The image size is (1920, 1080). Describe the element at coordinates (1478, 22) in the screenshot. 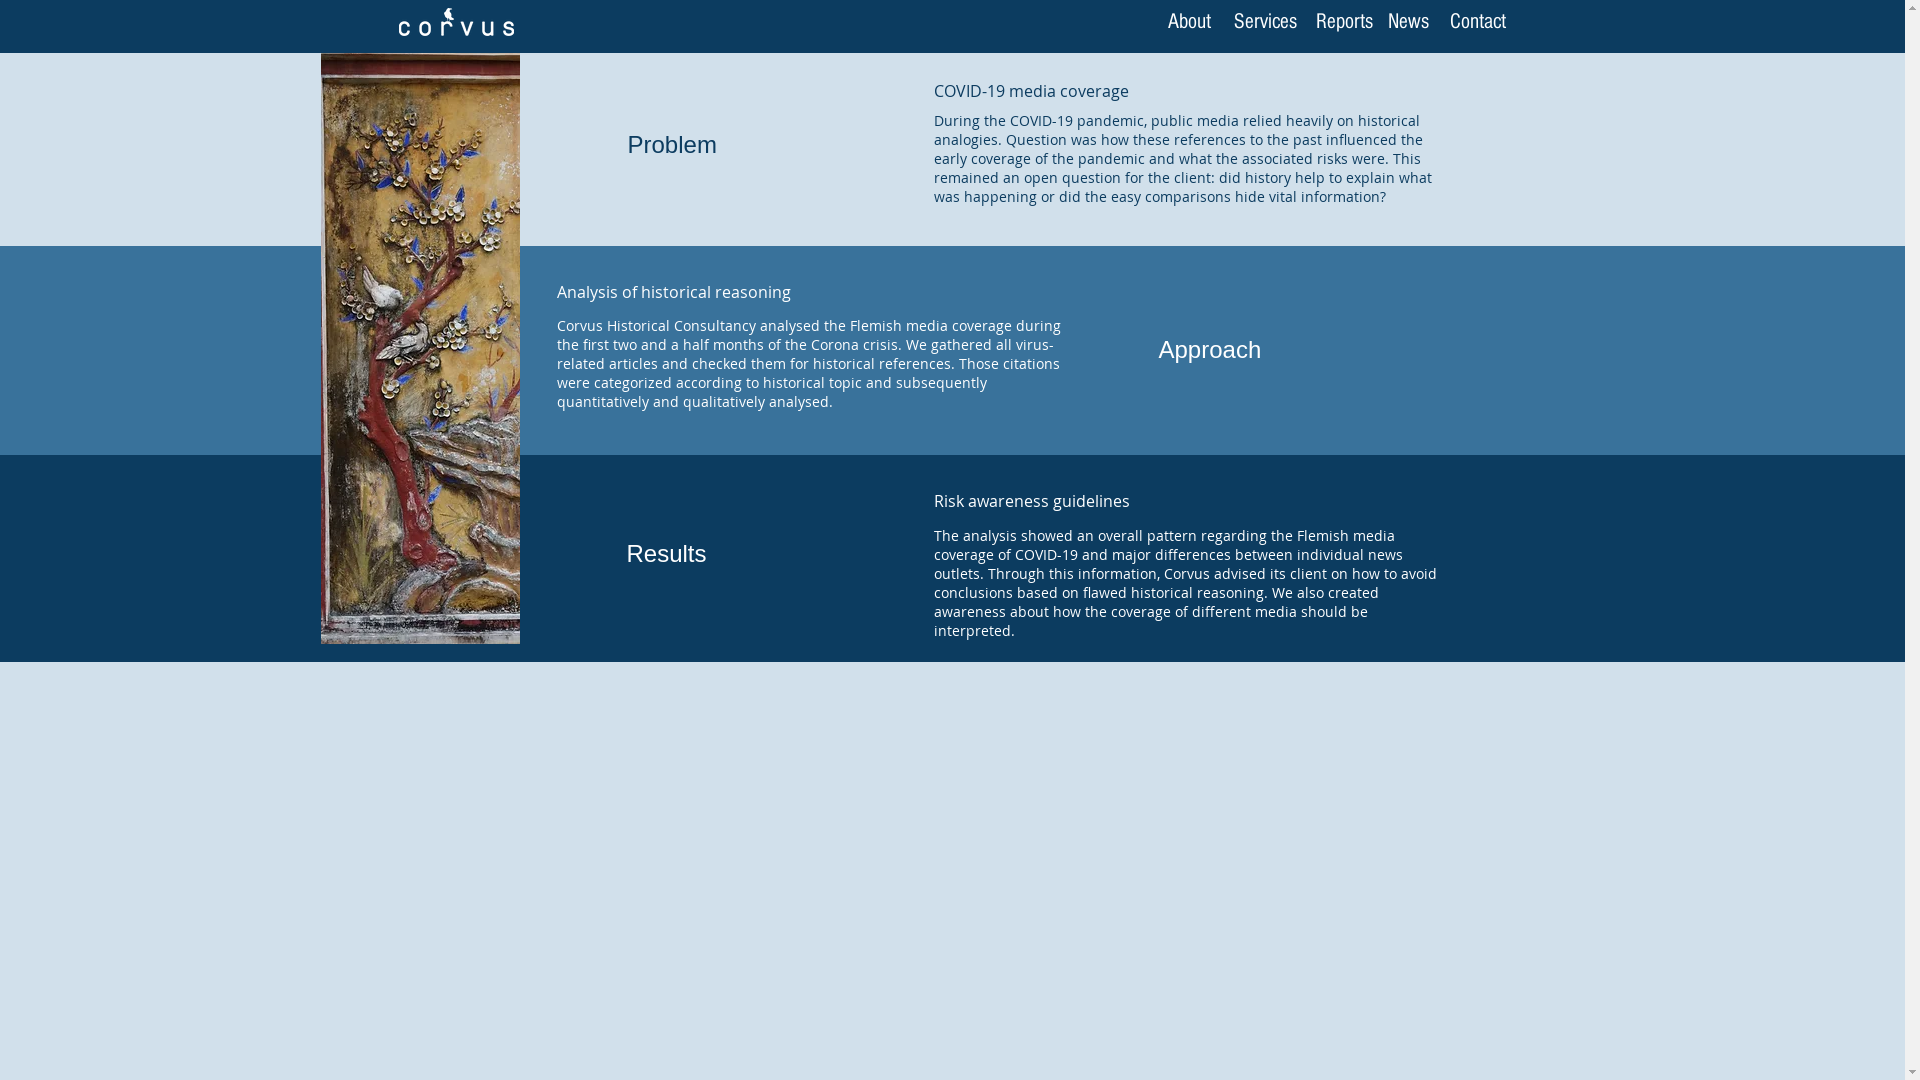

I see `Contact` at that location.